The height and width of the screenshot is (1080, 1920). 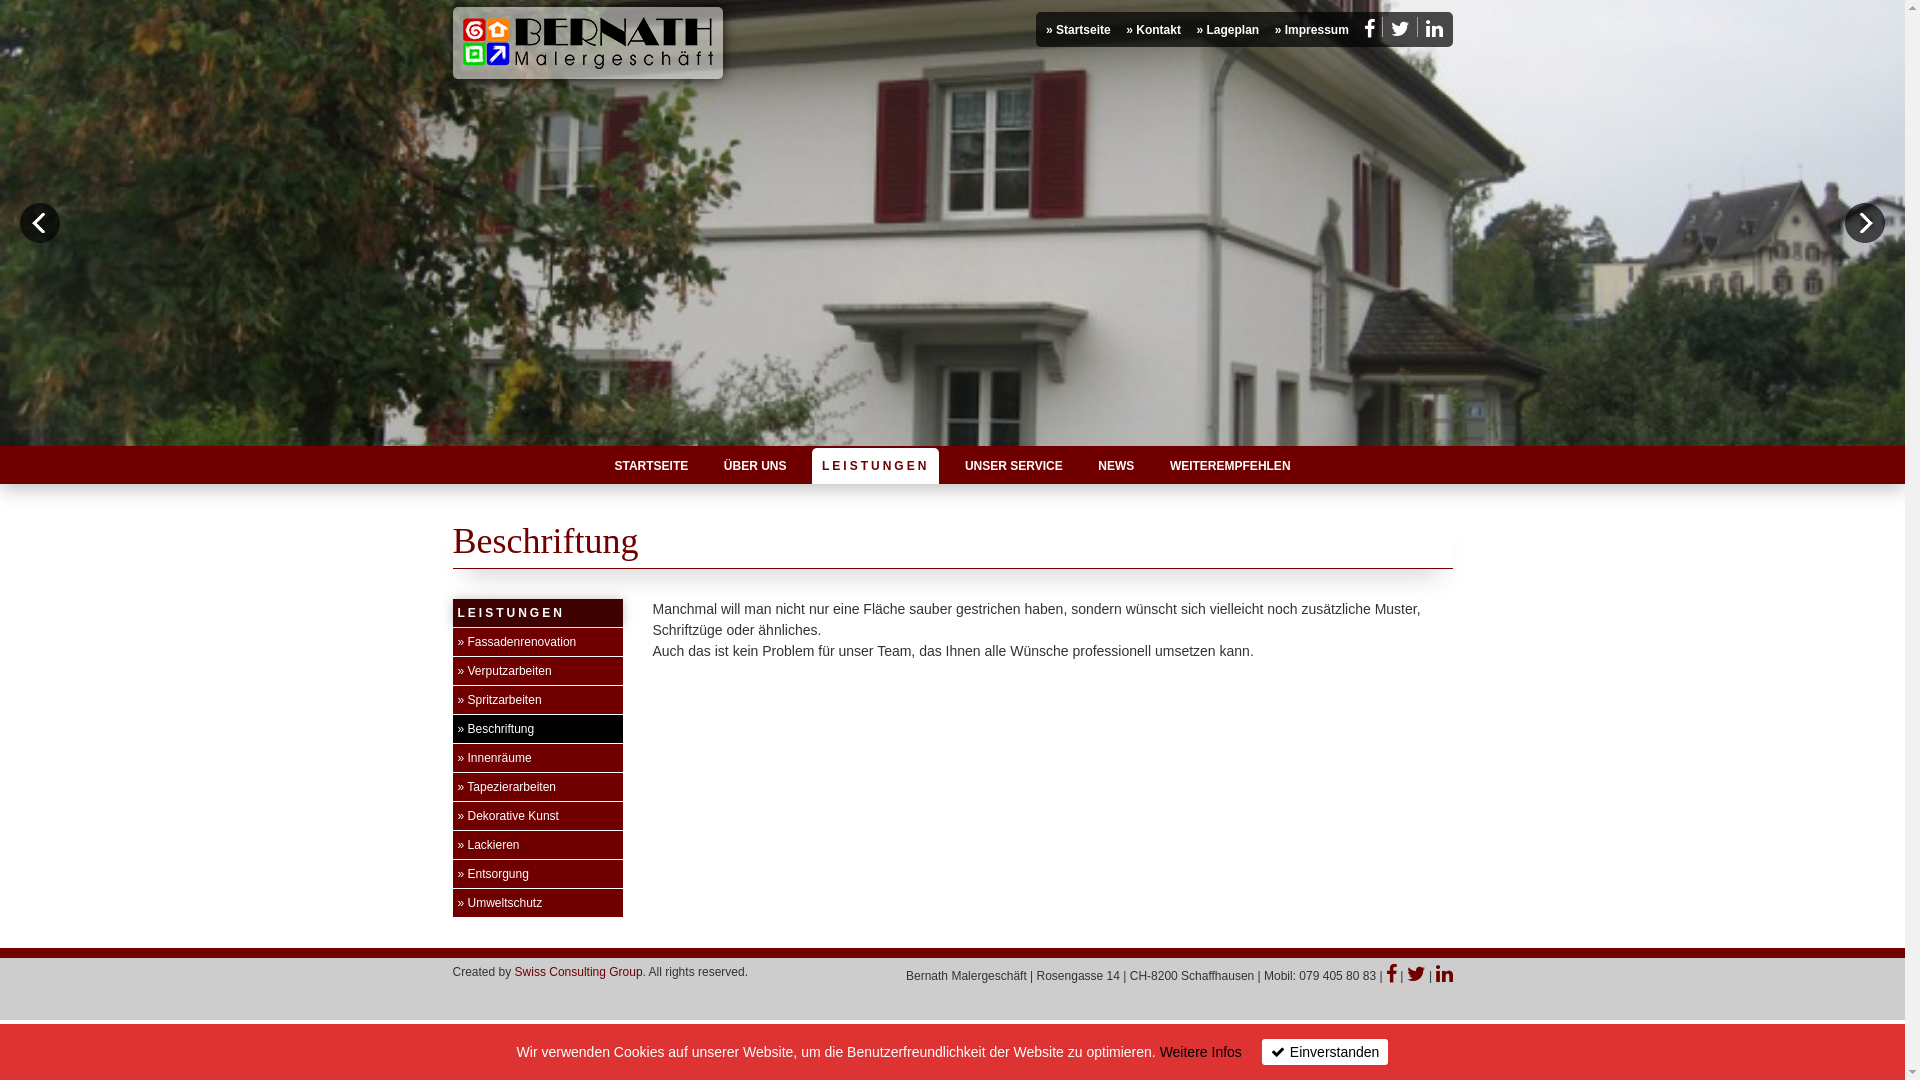 I want to click on Lackieren, so click(x=488, y=845).